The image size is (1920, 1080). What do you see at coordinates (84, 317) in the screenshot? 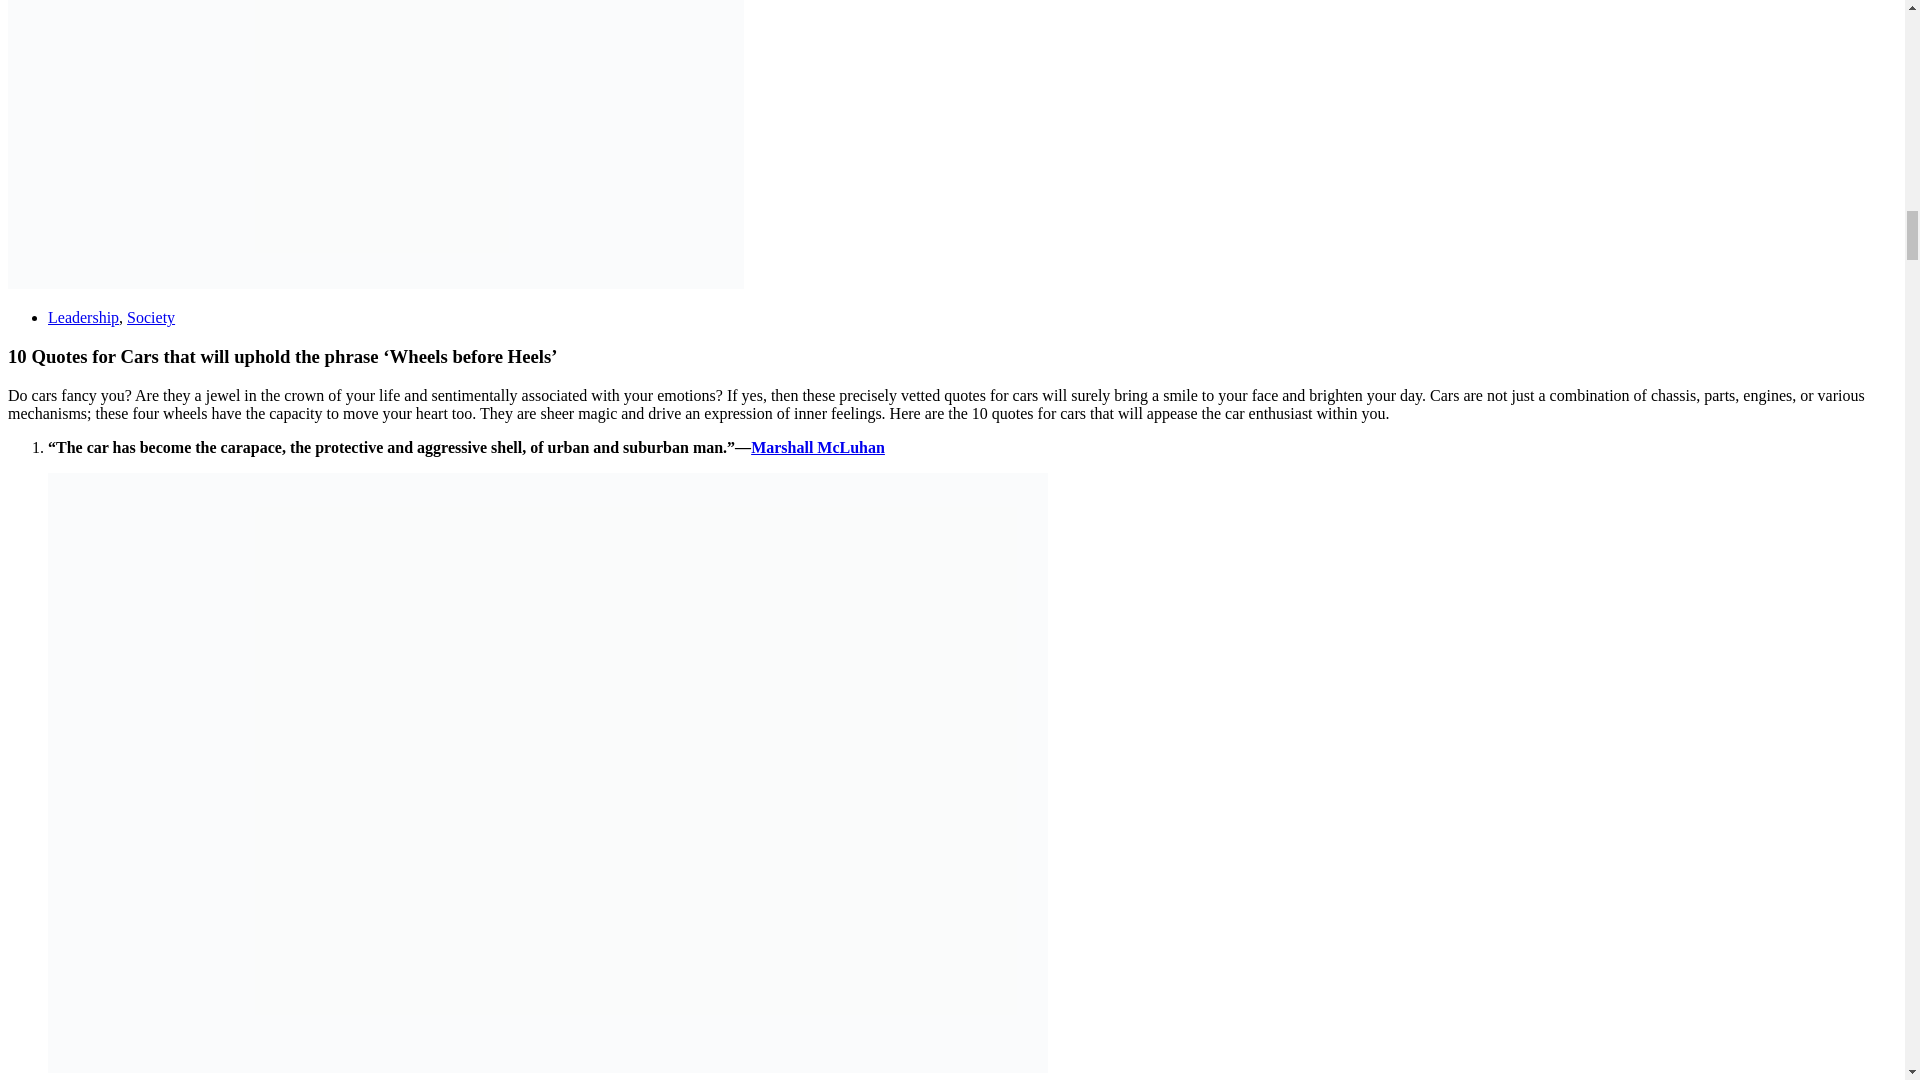
I see `Leadership` at bounding box center [84, 317].